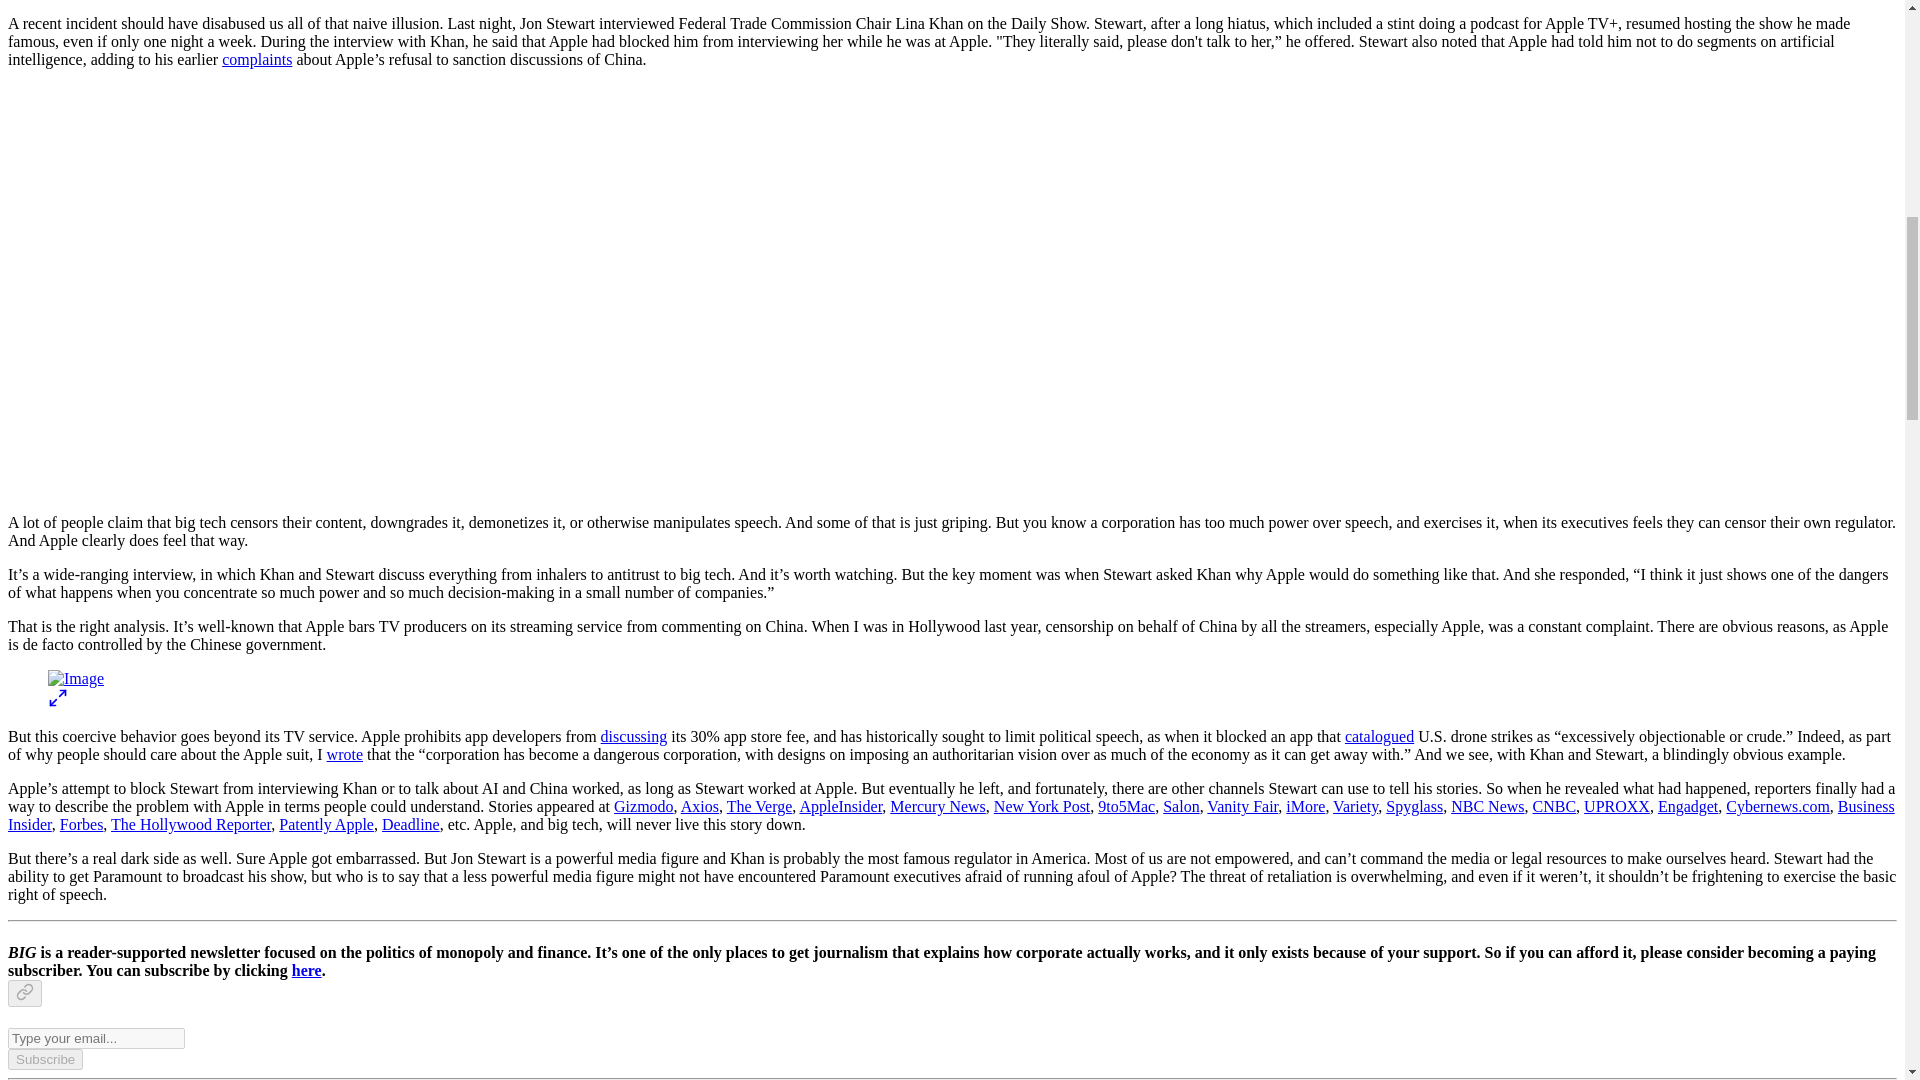 The width and height of the screenshot is (1920, 1080). What do you see at coordinates (760, 806) in the screenshot?
I see `The Verge` at bounding box center [760, 806].